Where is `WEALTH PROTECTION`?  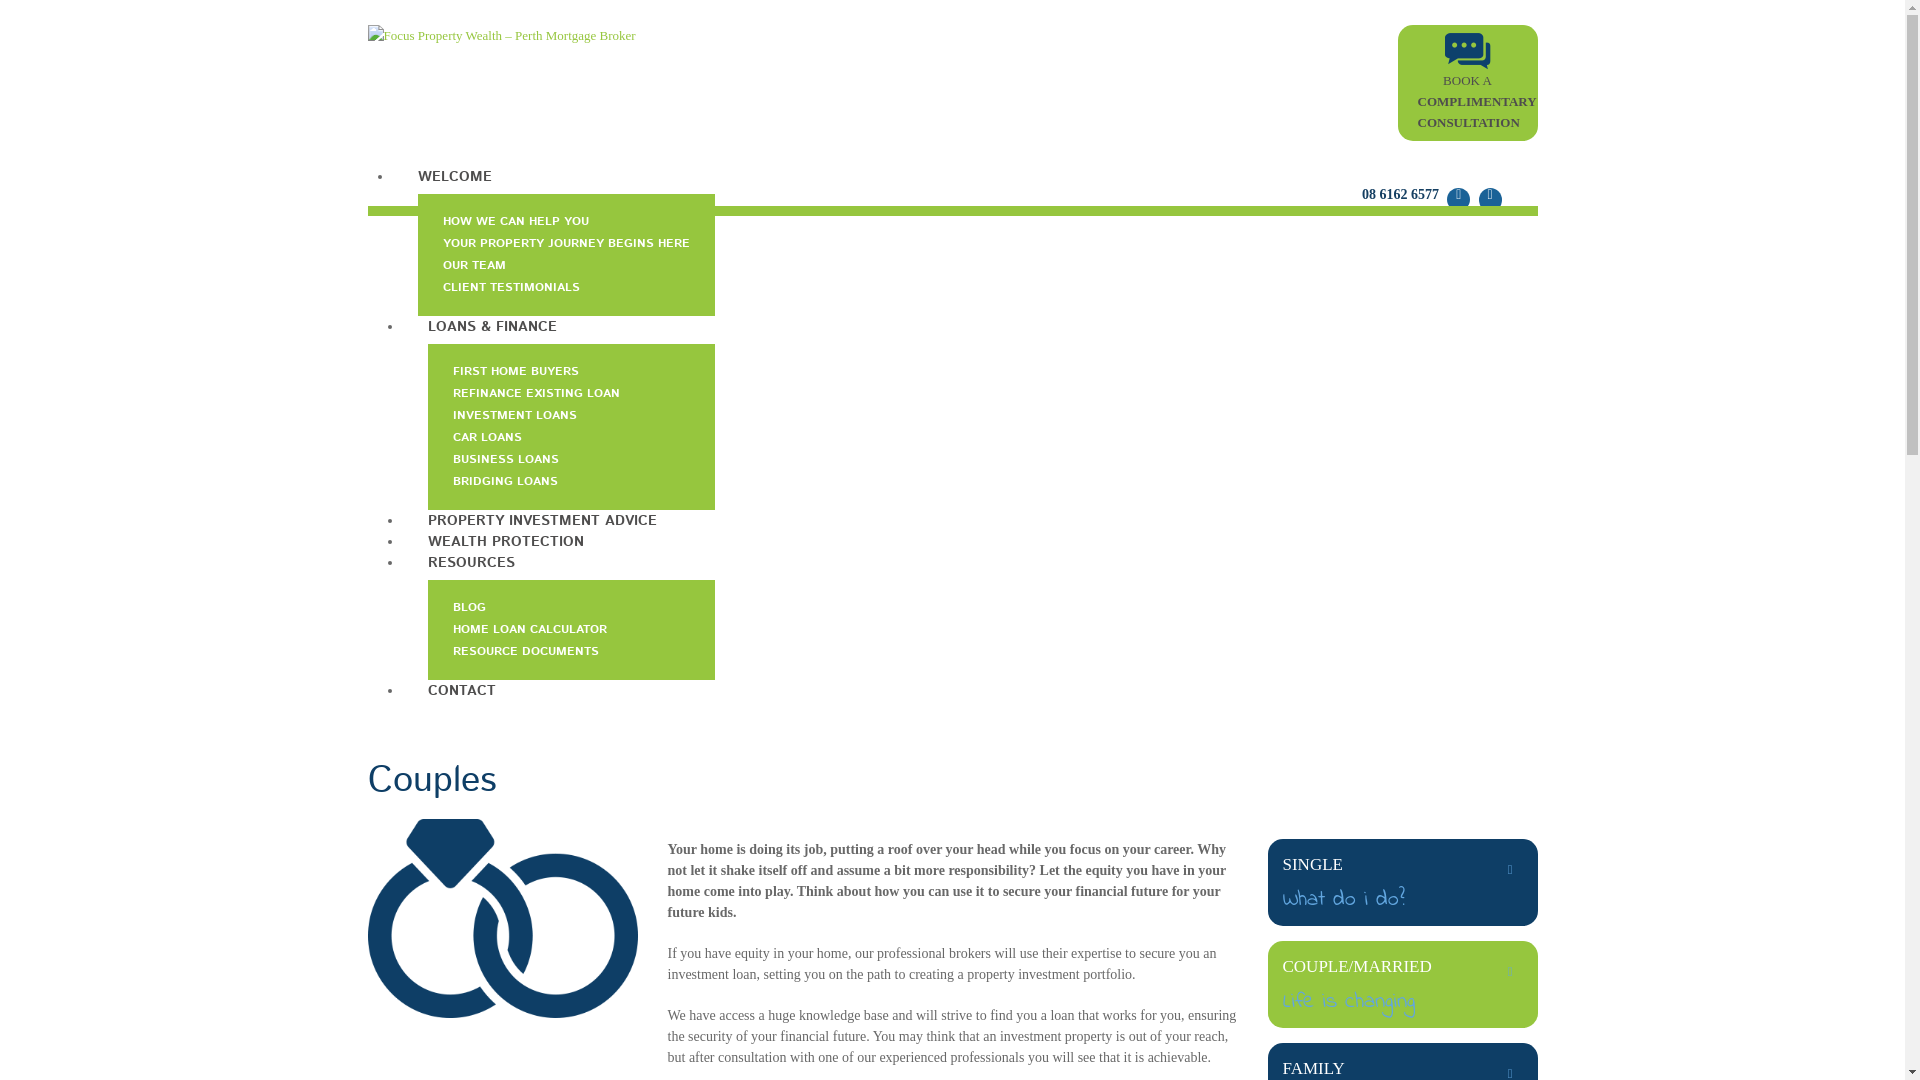 WEALTH PROTECTION is located at coordinates (505, 540).